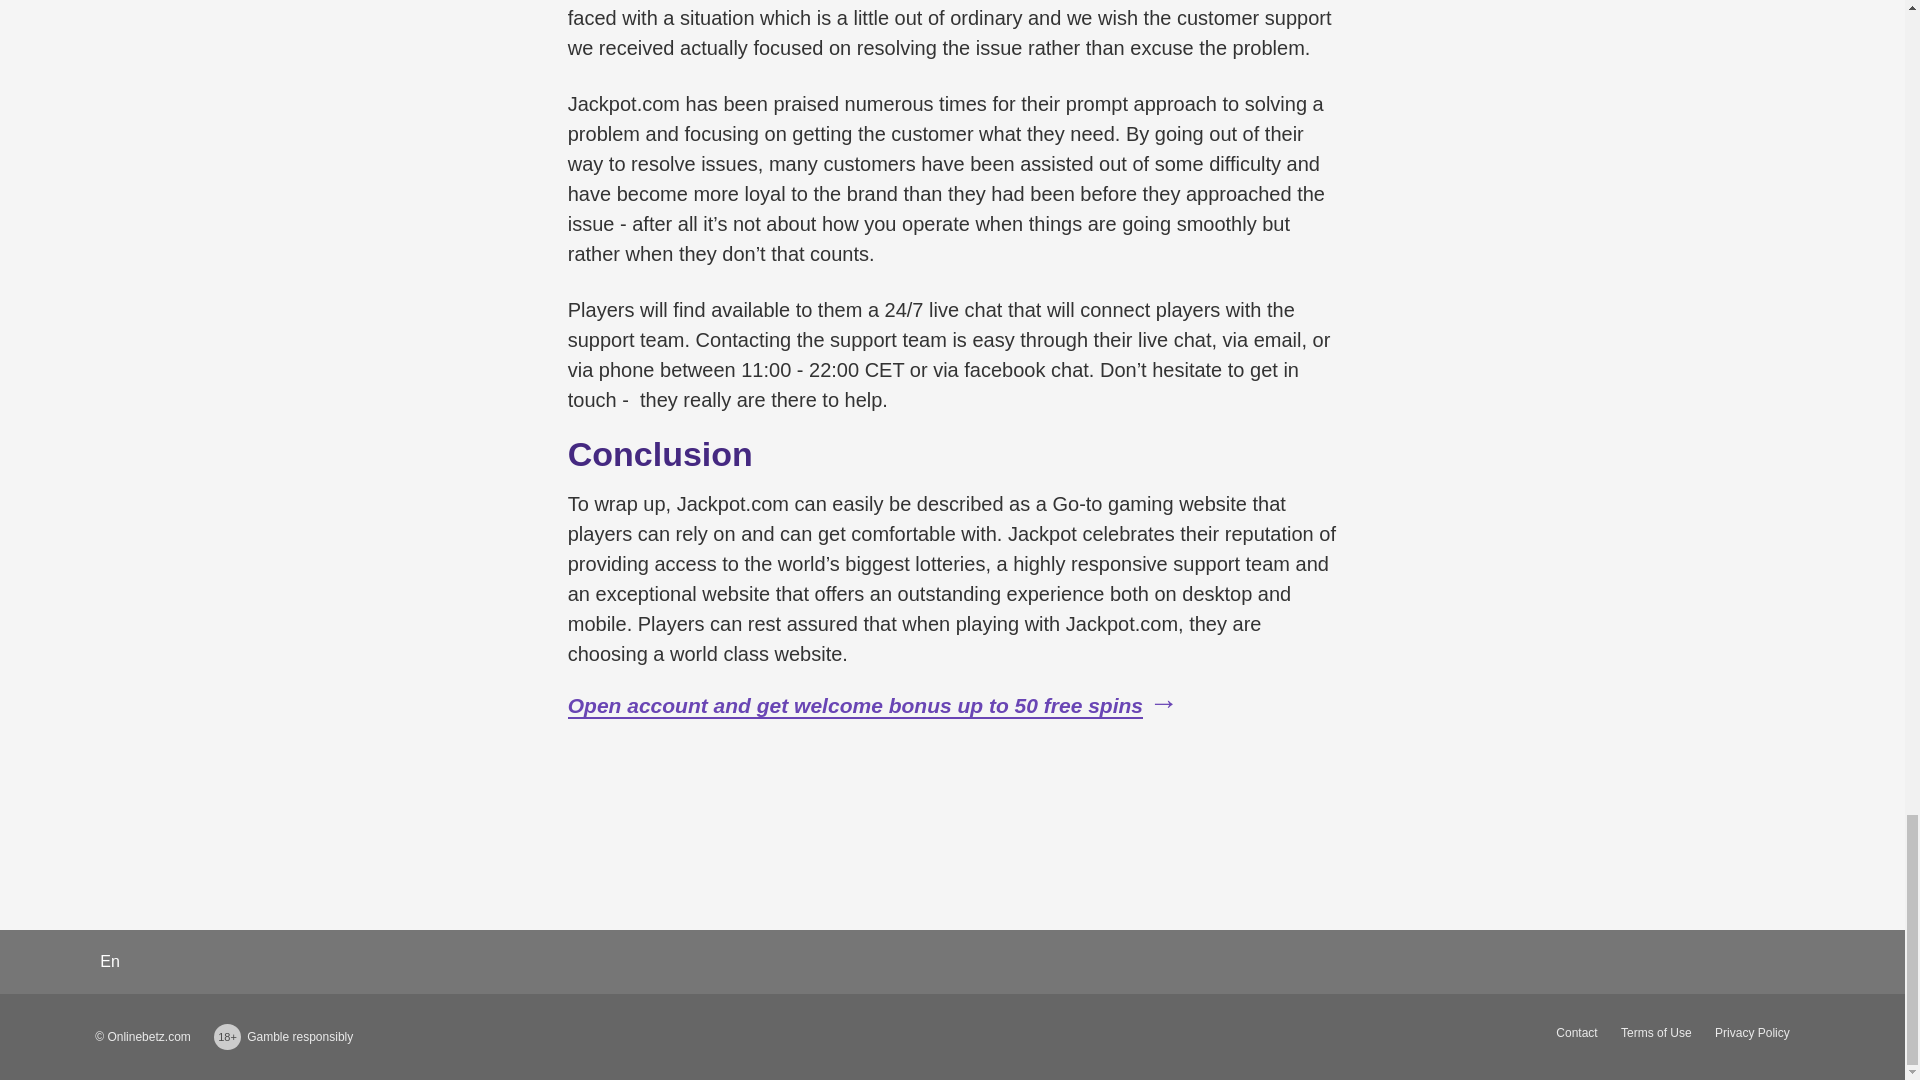 Image resolution: width=1920 pixels, height=1080 pixels. I want to click on Gamble responsibly, so click(300, 1037).